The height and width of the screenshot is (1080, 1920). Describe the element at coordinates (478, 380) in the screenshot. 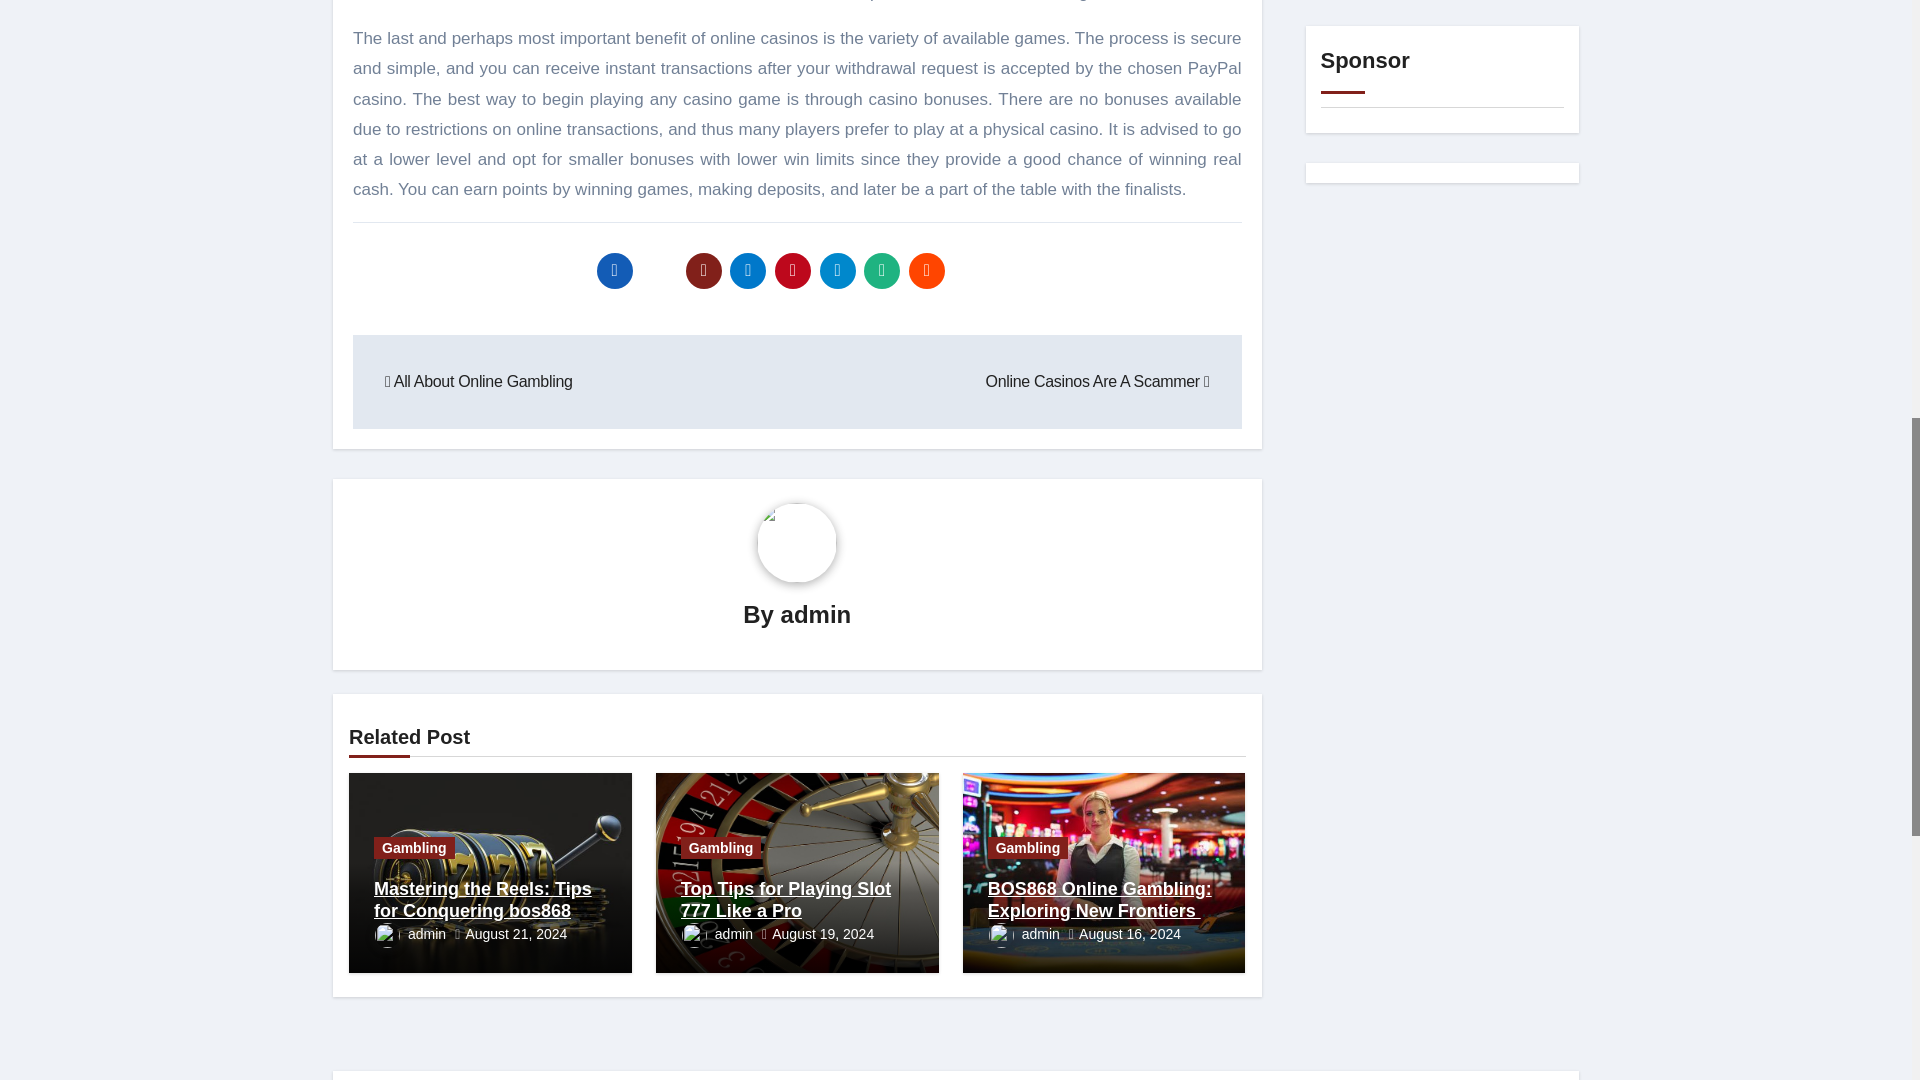

I see `All About Online Gambling` at that location.